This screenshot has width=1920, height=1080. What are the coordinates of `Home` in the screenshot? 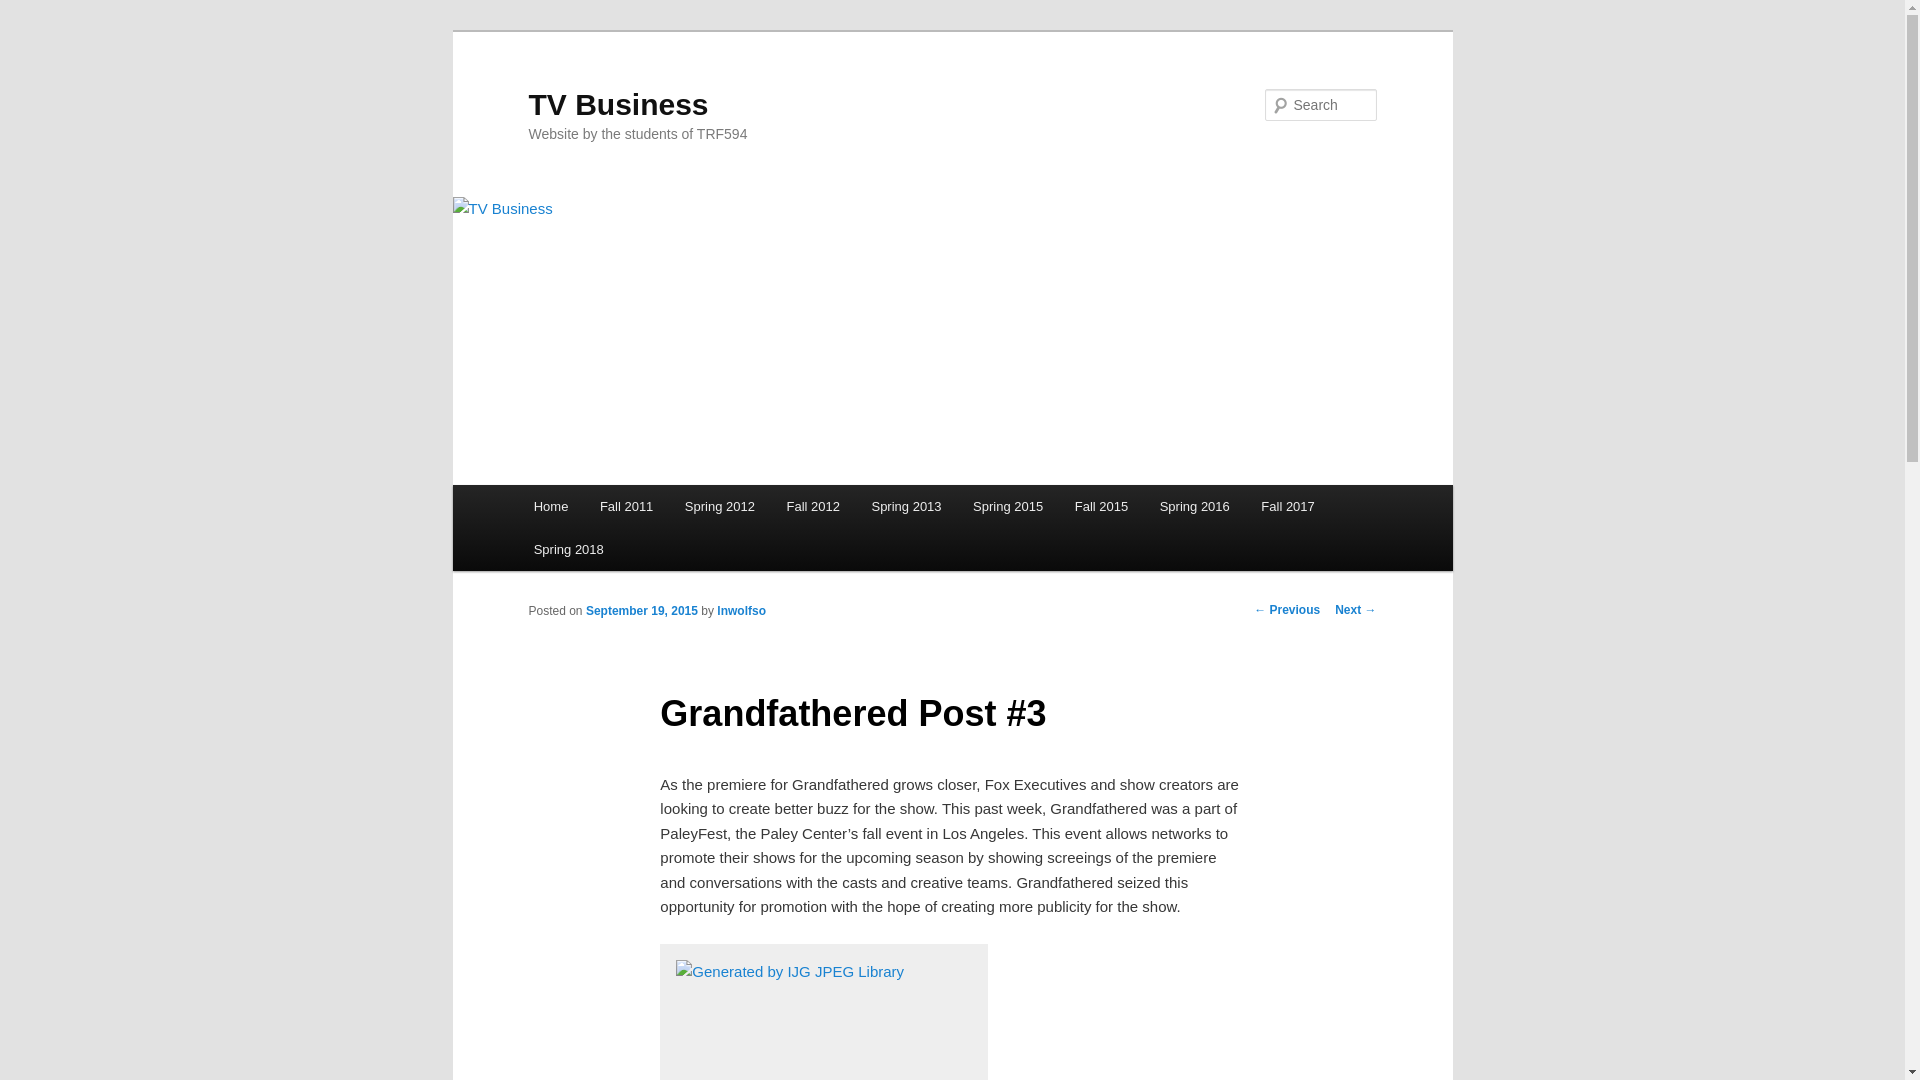 It's located at (550, 506).